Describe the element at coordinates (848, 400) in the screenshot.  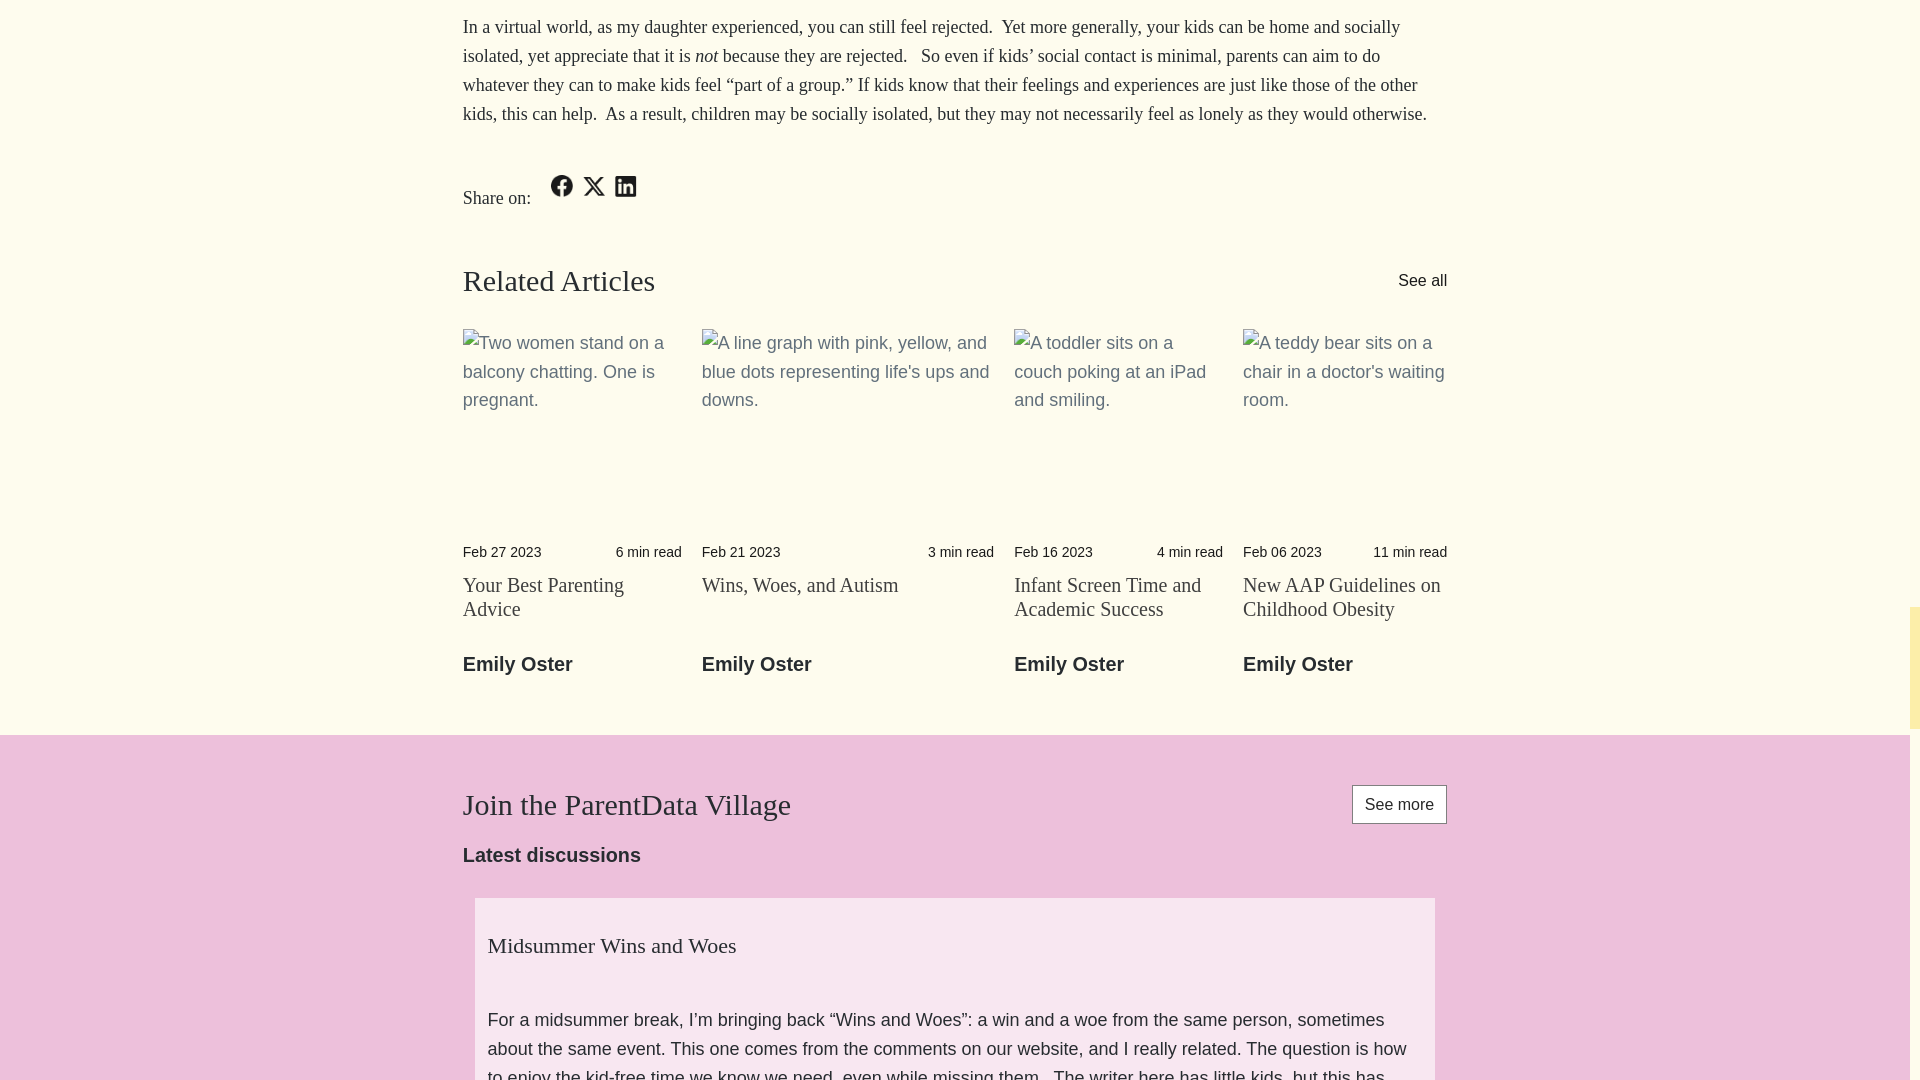
I see `Wins, Woes, and Autism` at that location.